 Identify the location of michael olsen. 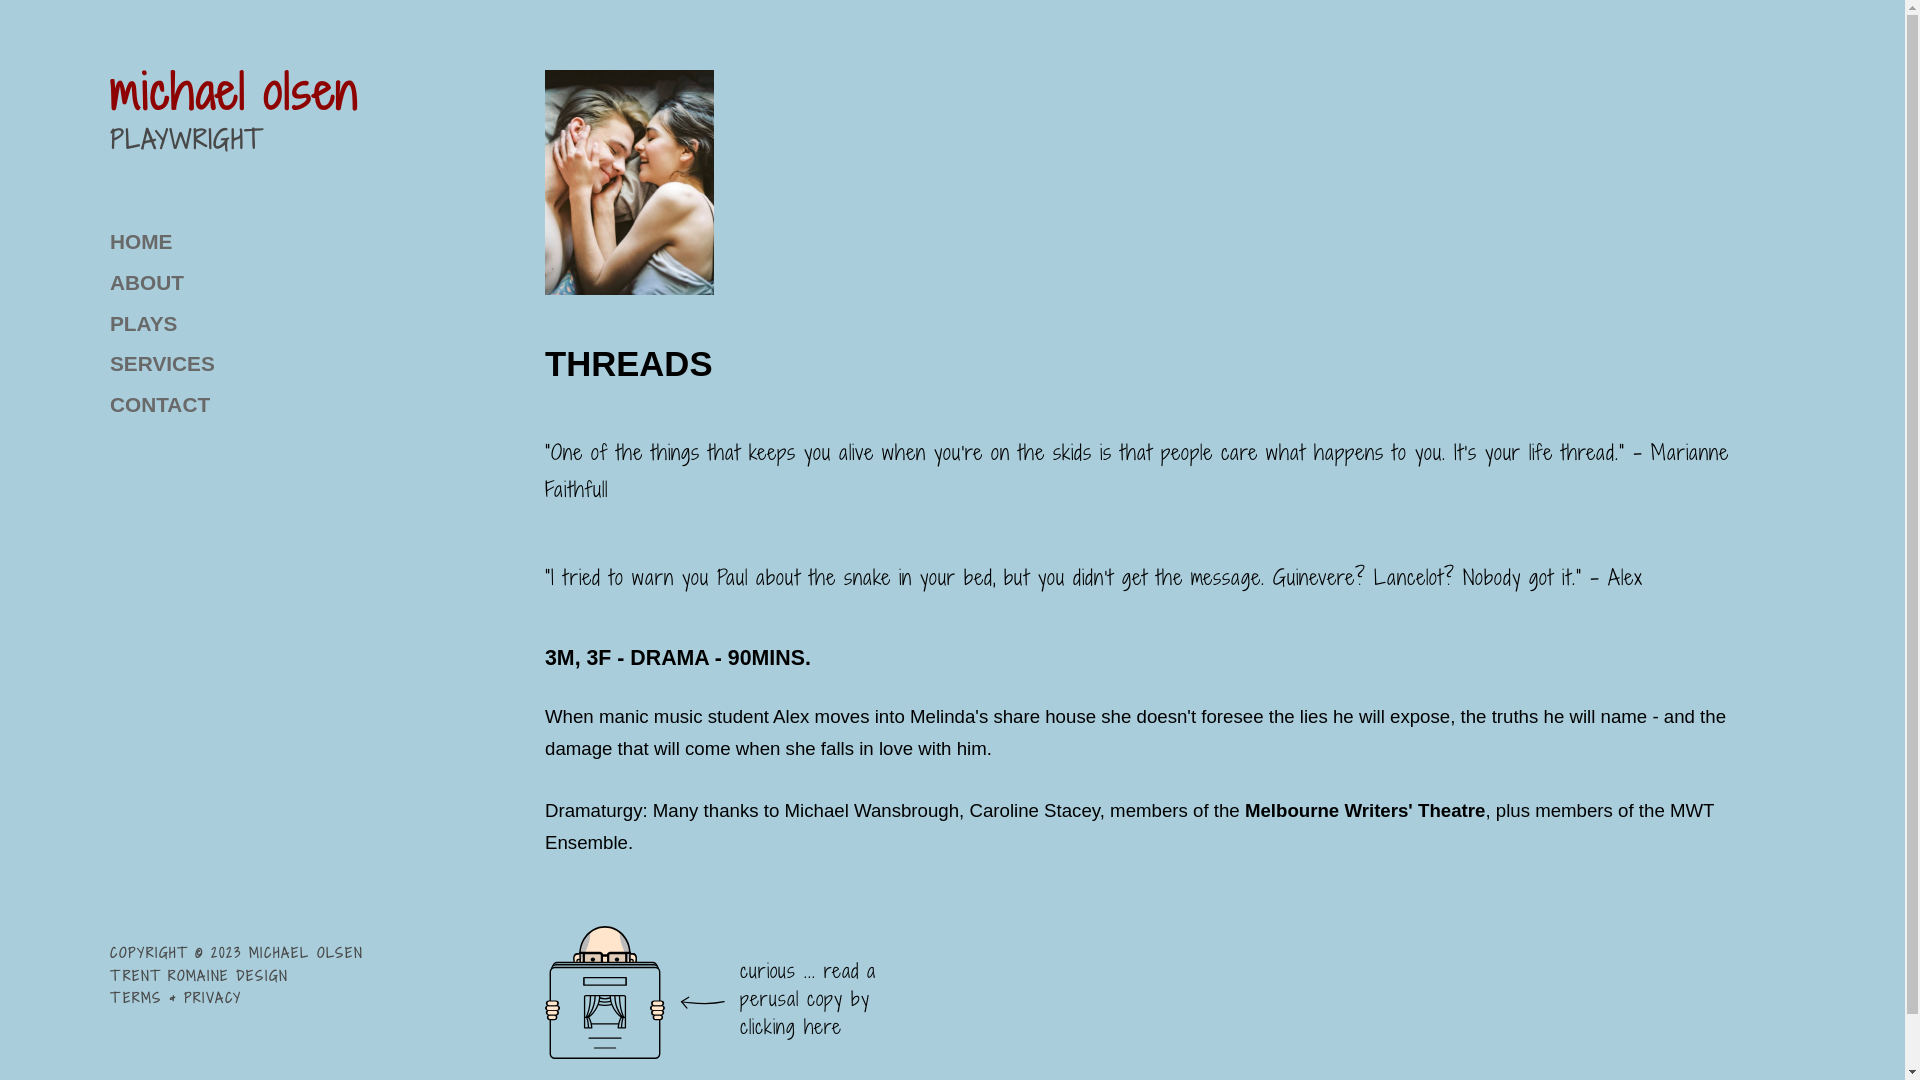
(234, 92).